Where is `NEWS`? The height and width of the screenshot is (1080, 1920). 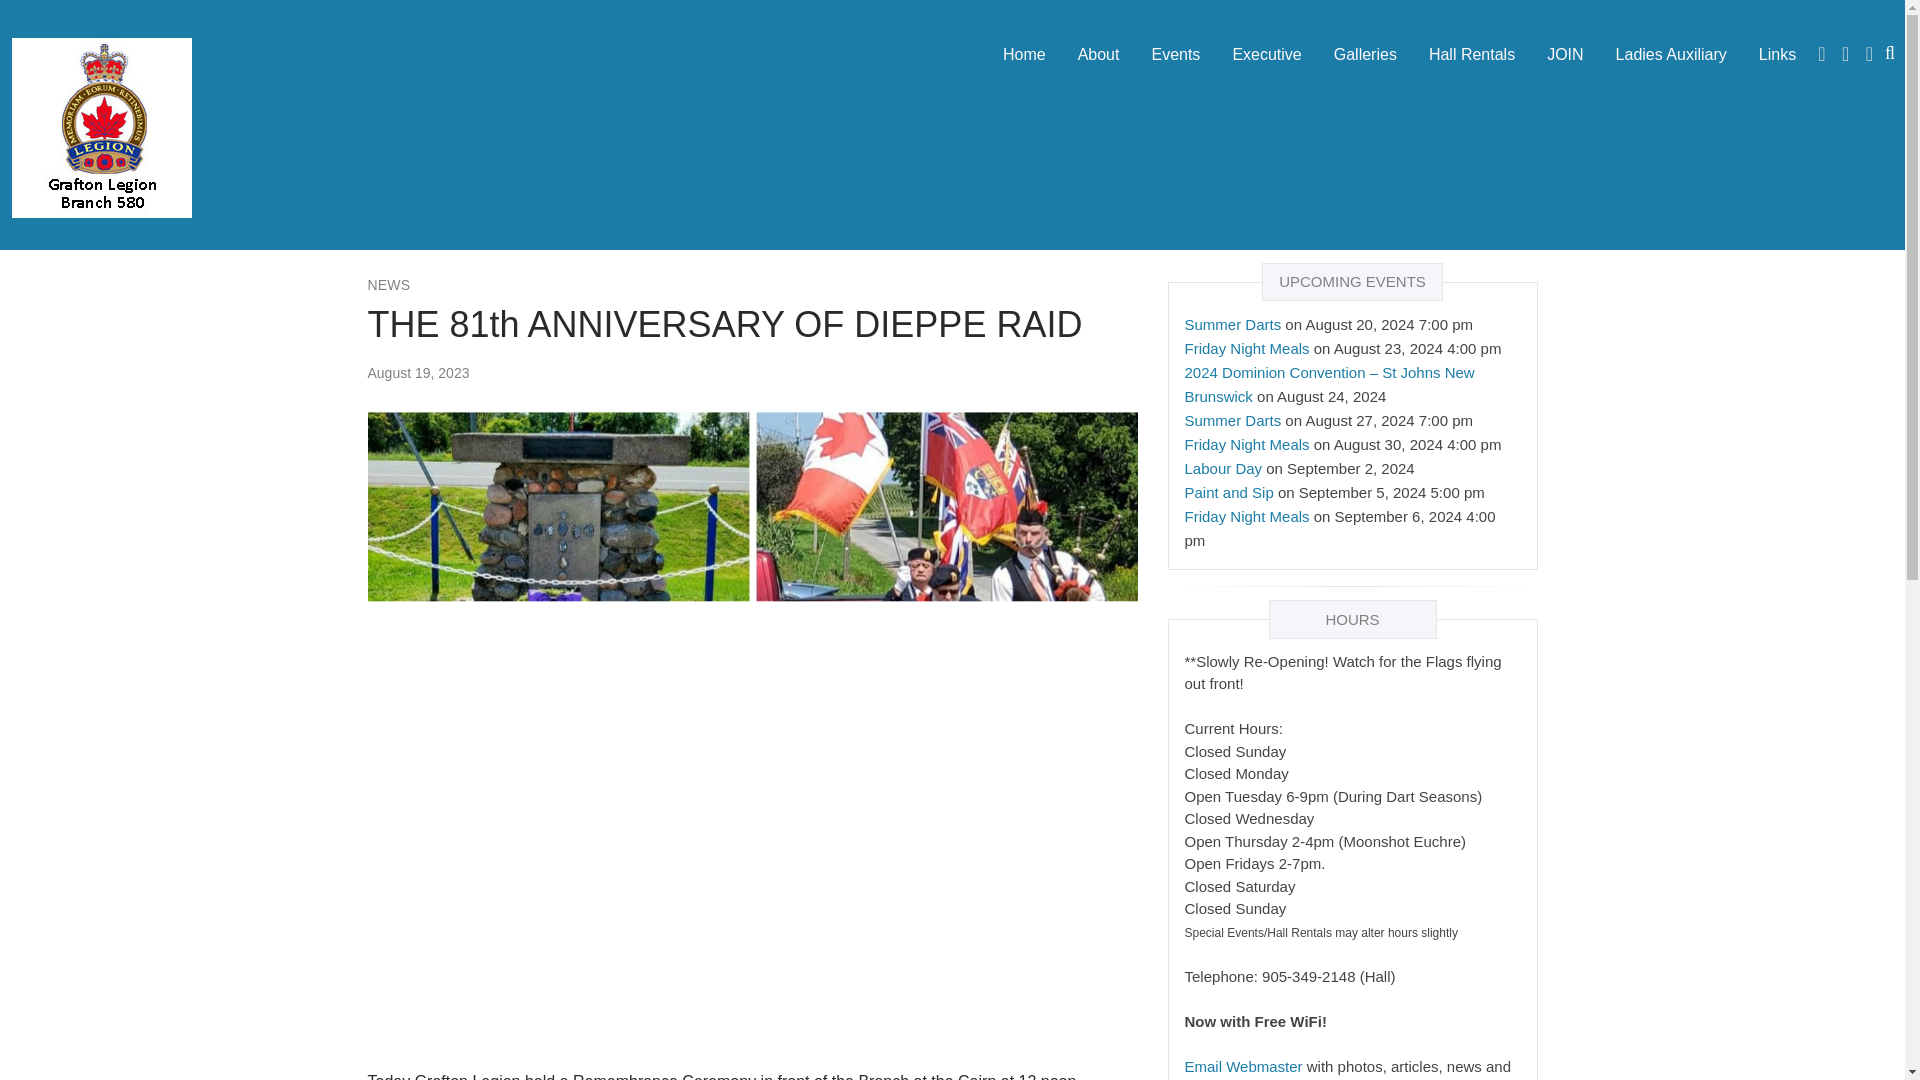 NEWS is located at coordinates (389, 284).